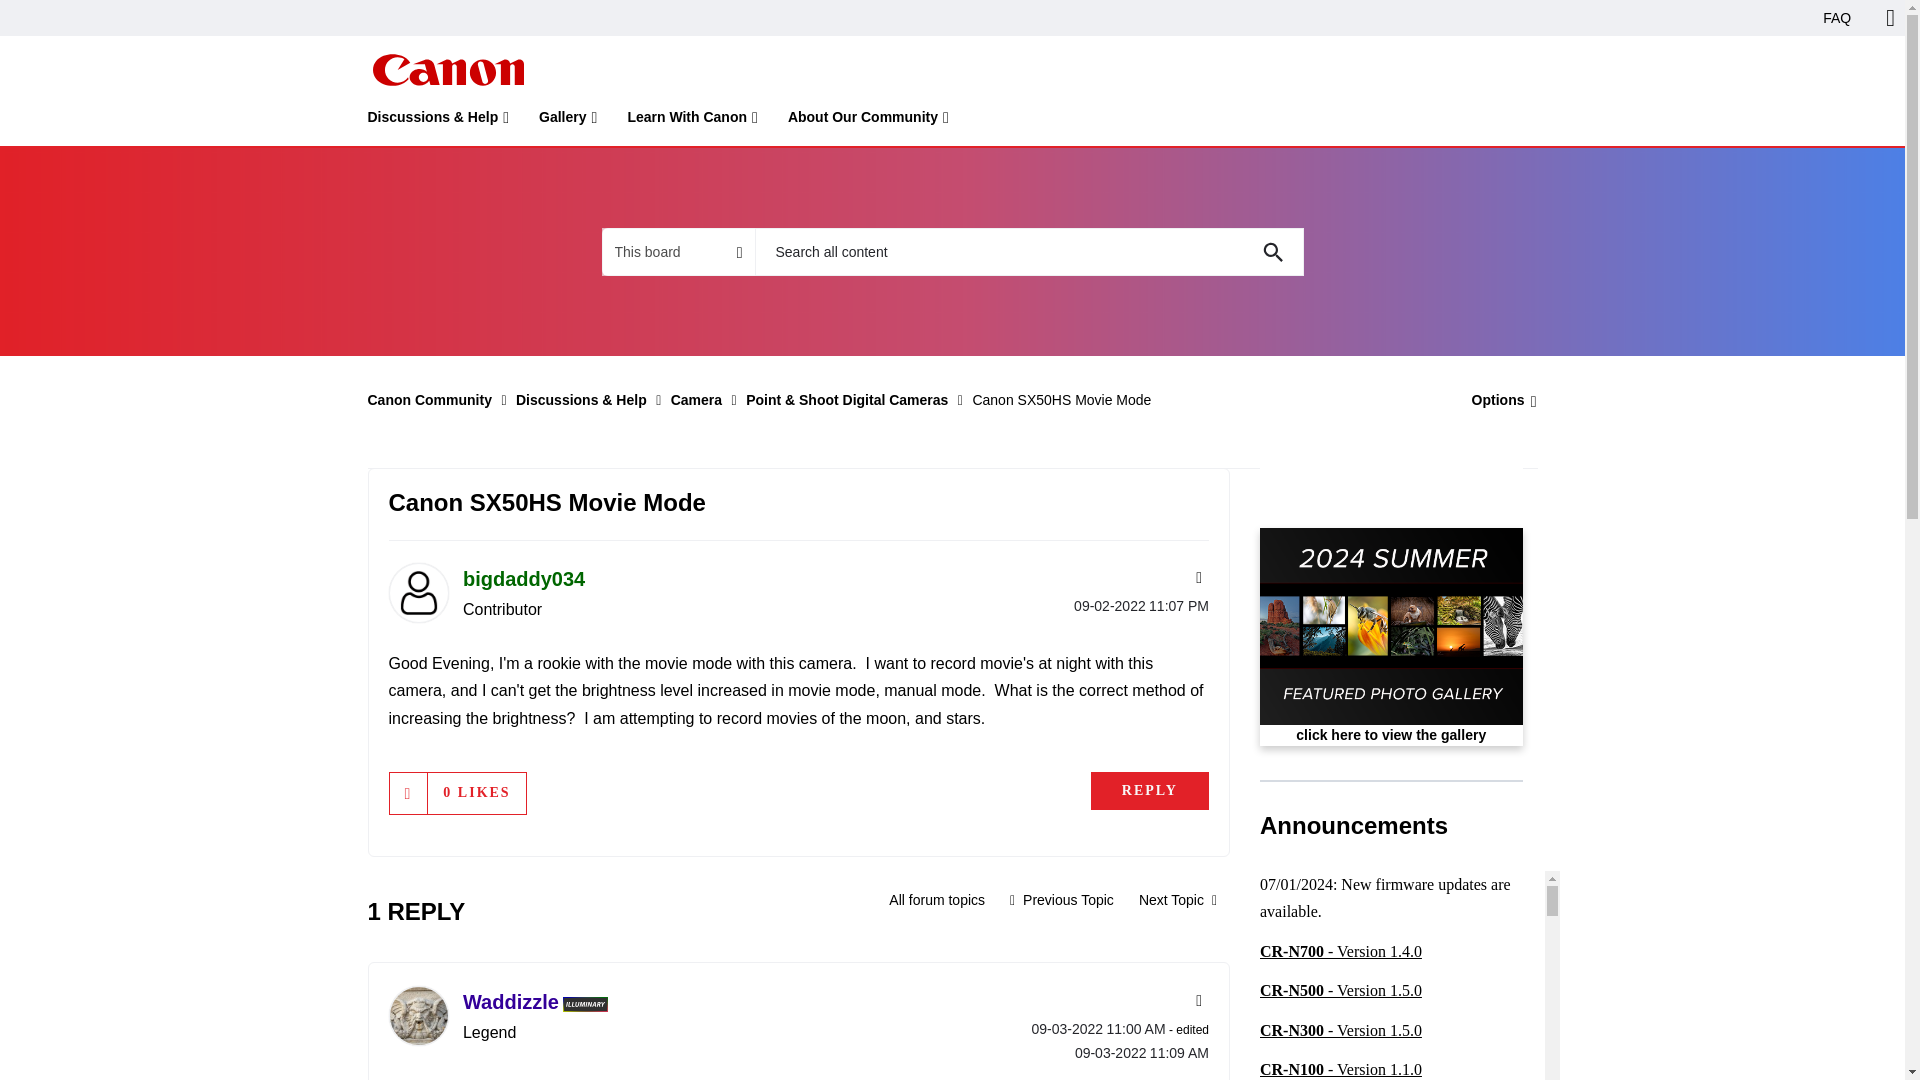 The width and height of the screenshot is (1920, 1080). I want to click on About Our Community, so click(868, 121).